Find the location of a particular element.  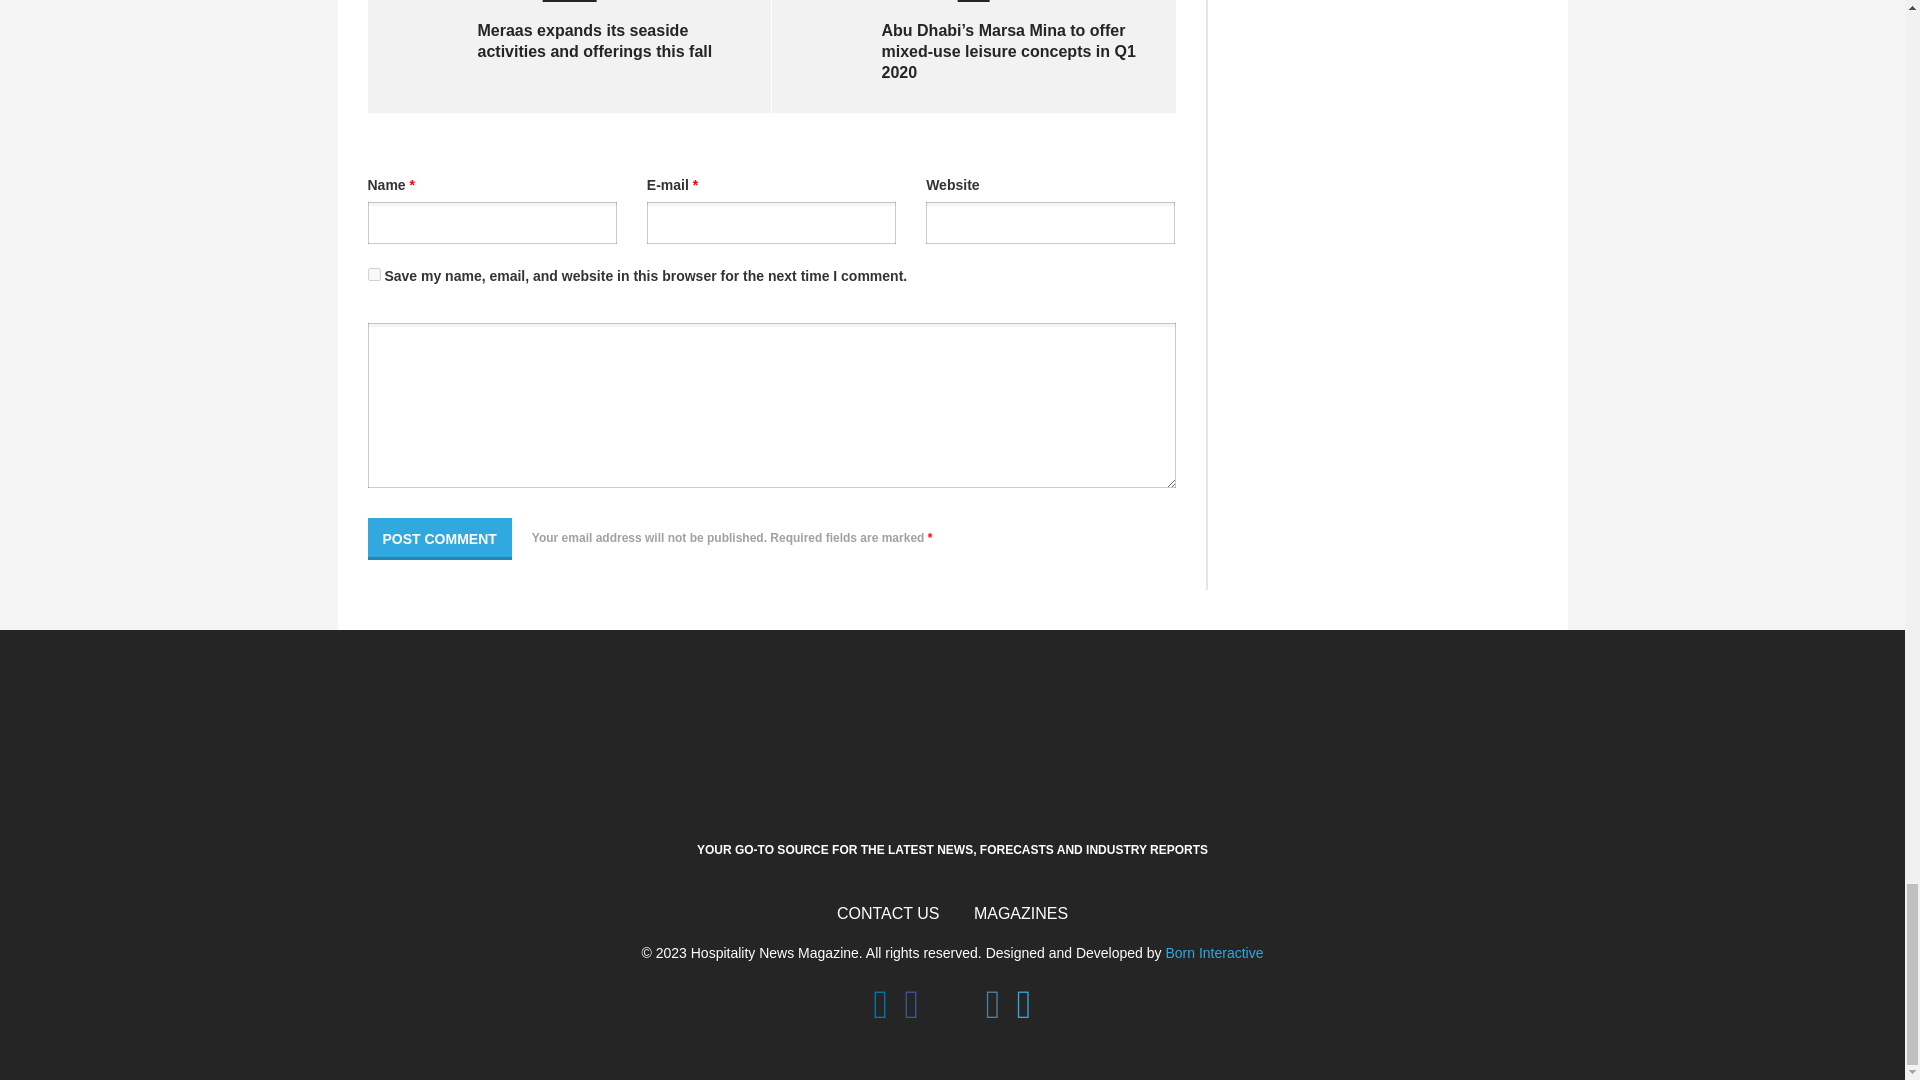

Post comment is located at coordinates (440, 539).